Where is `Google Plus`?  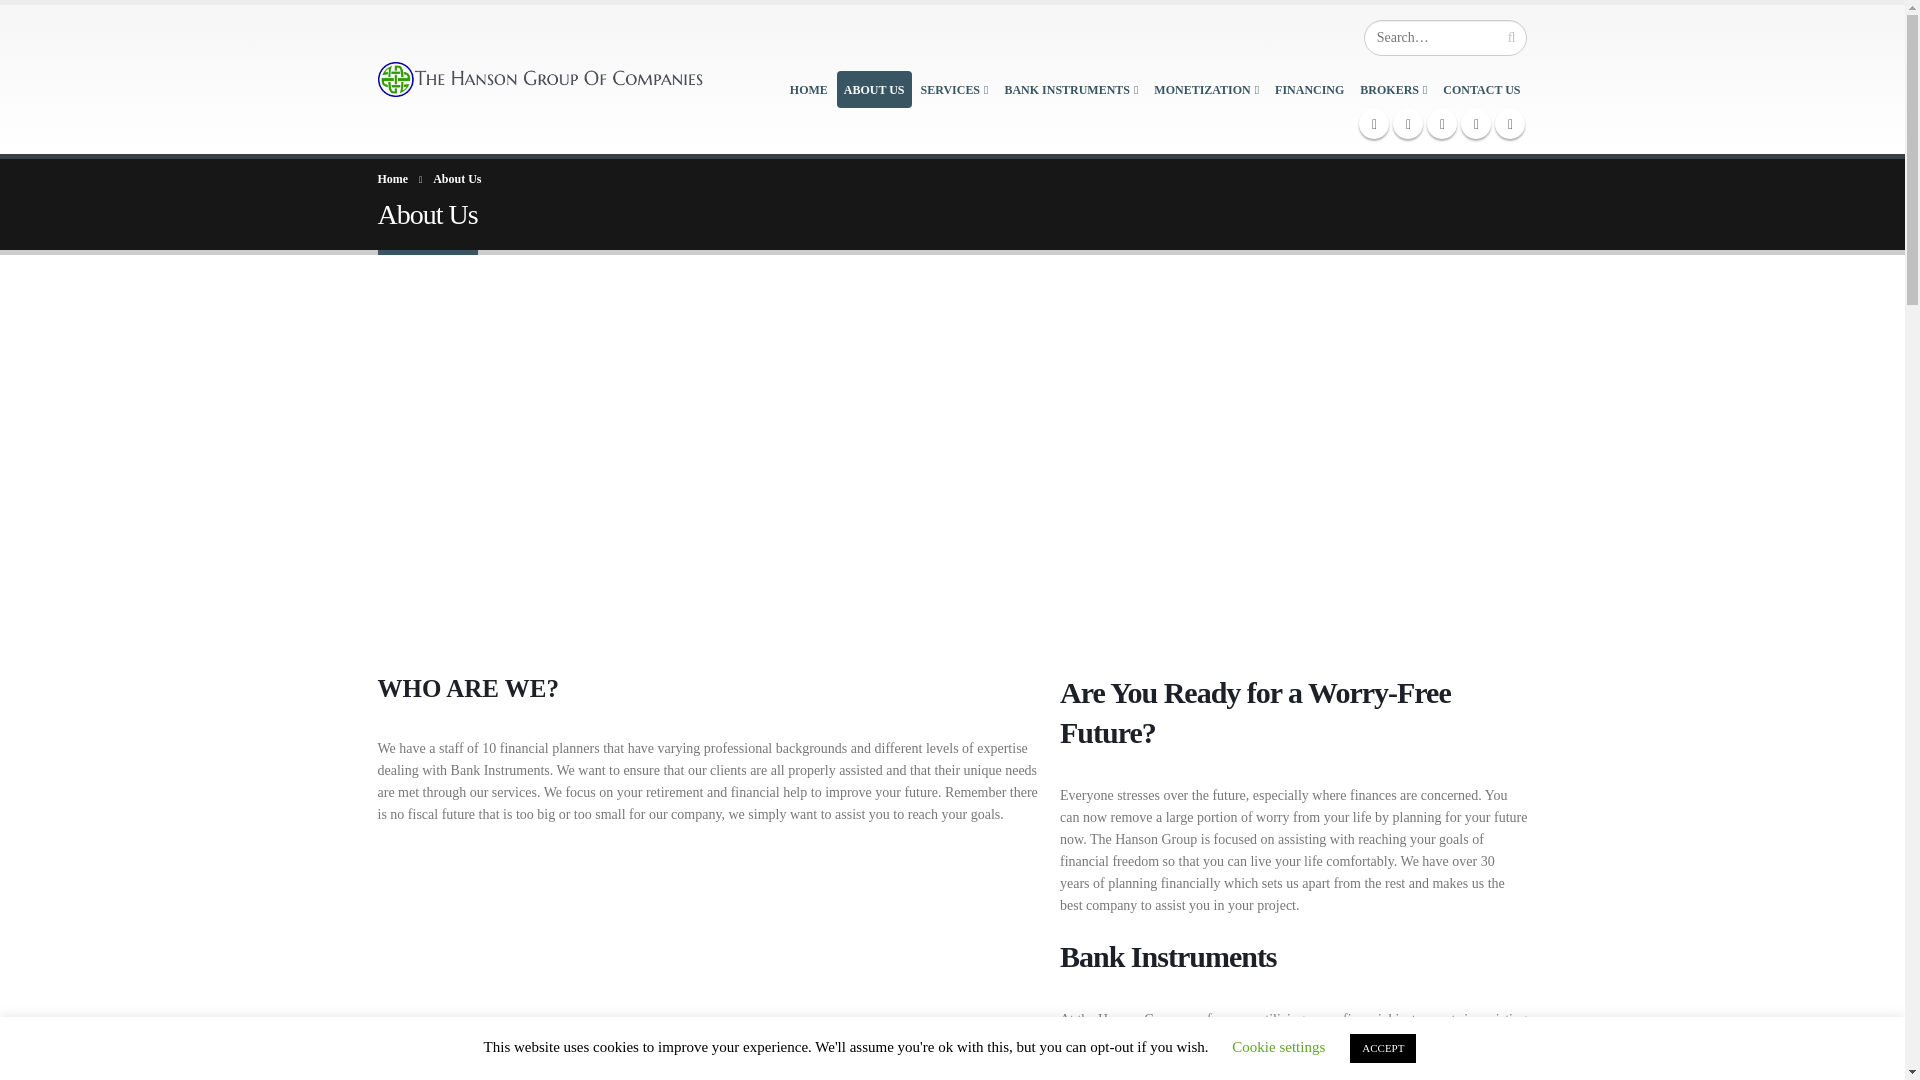
Google Plus is located at coordinates (1510, 124).